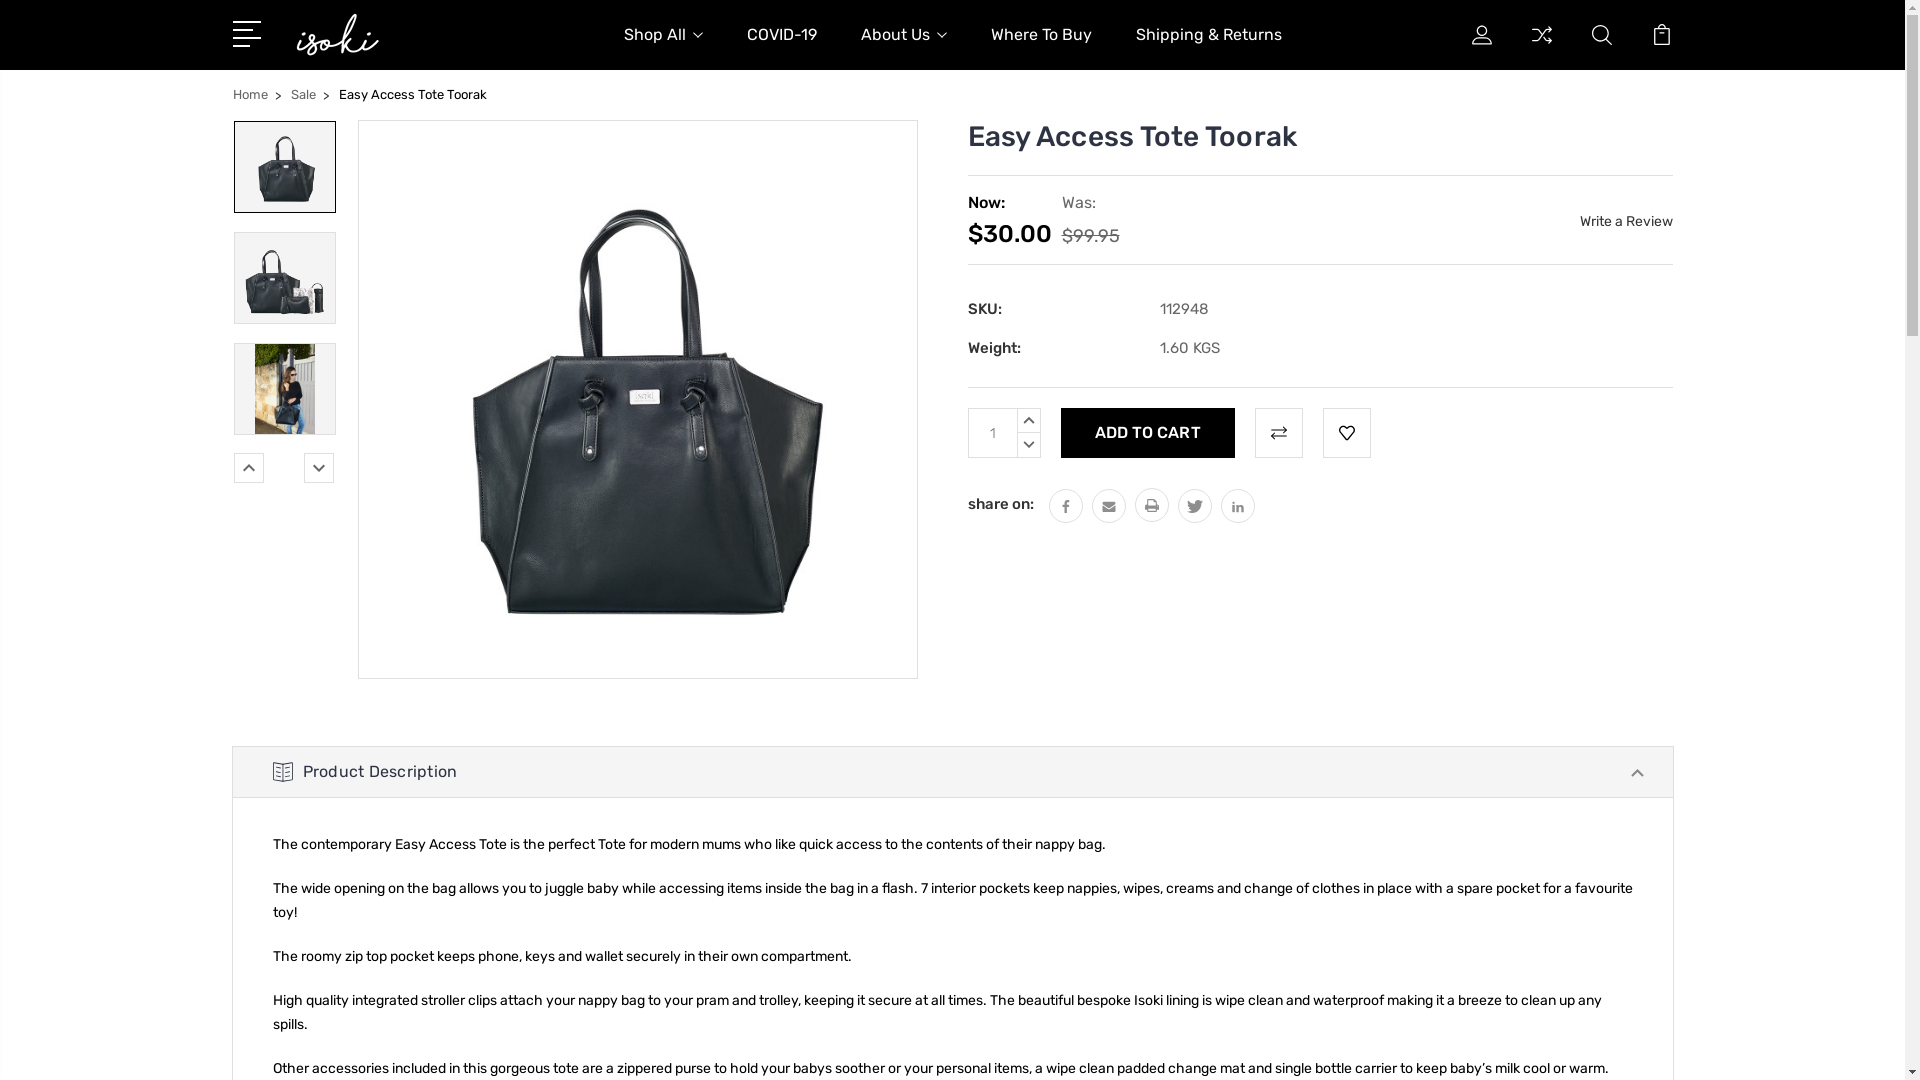 The width and height of the screenshot is (1920, 1080). I want to click on Home, so click(250, 94).